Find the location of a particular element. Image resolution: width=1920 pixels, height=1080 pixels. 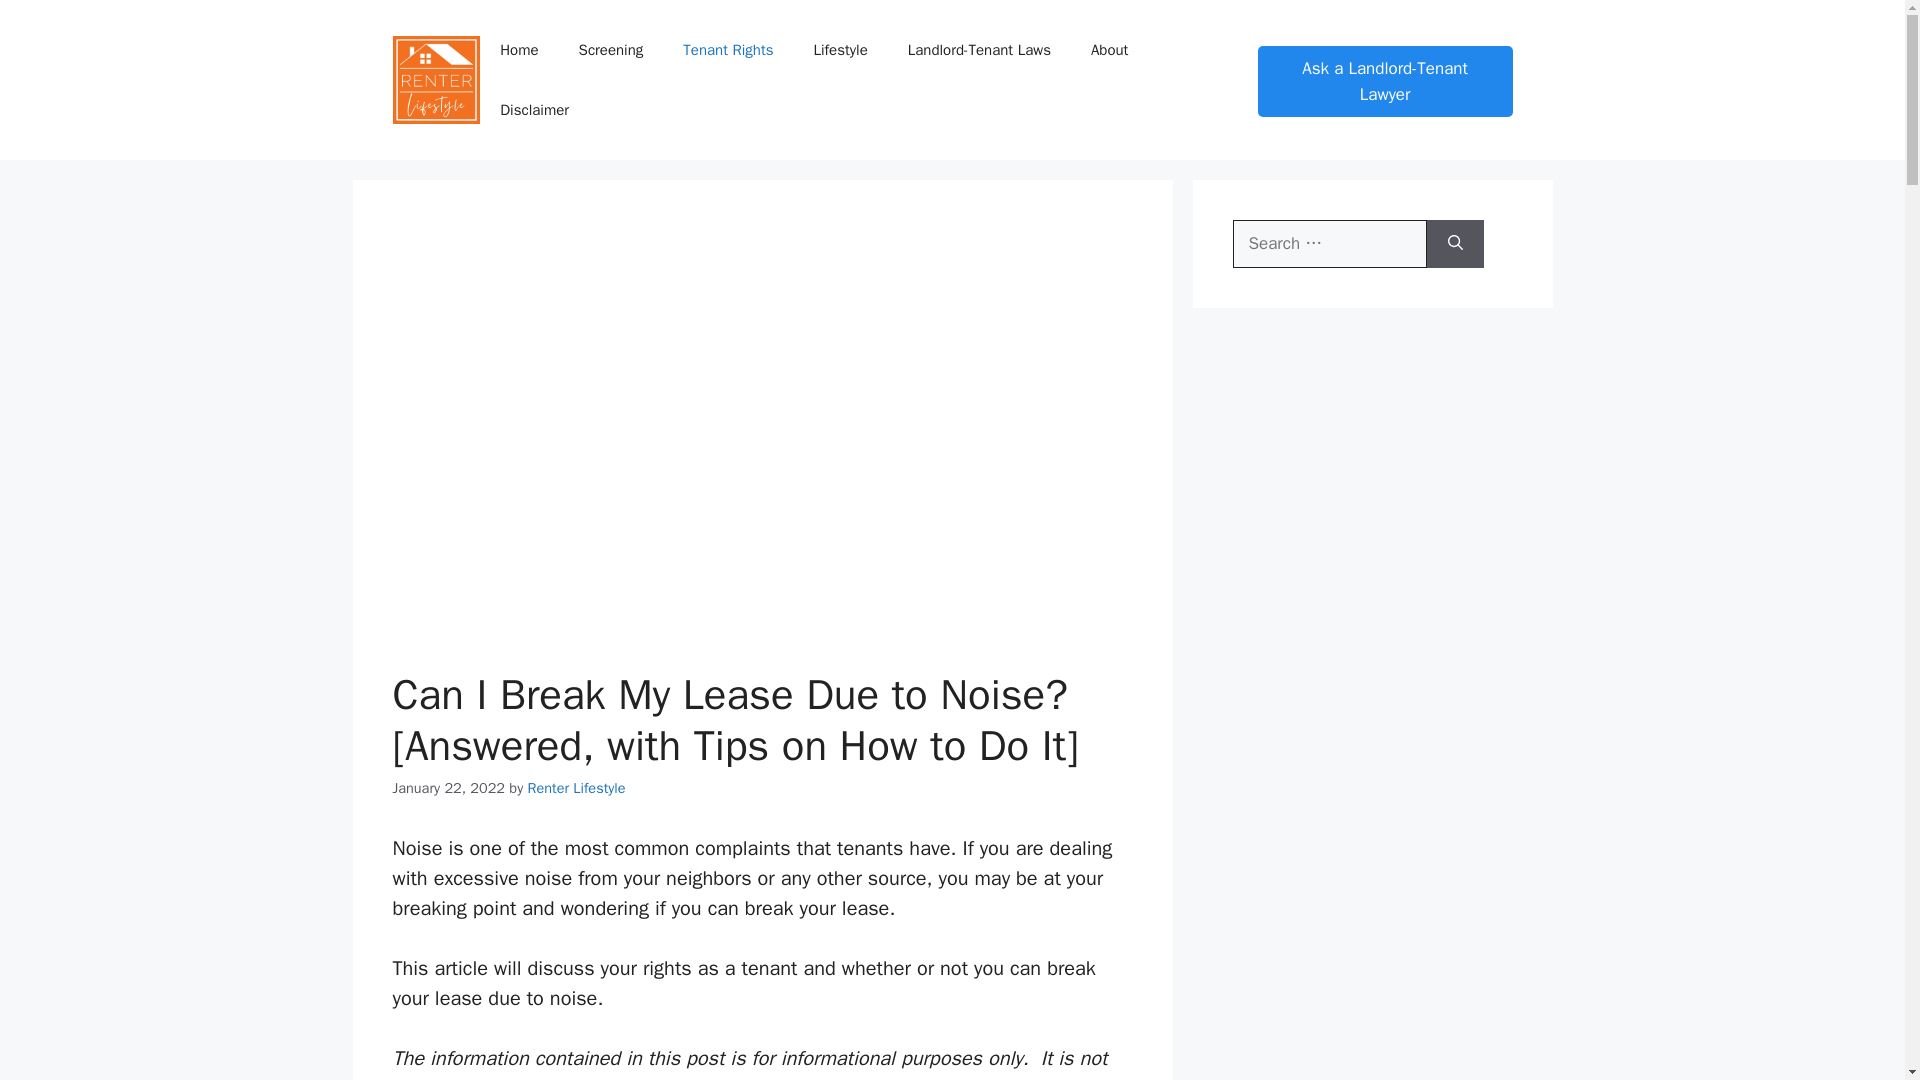

Screening is located at coordinates (611, 50).